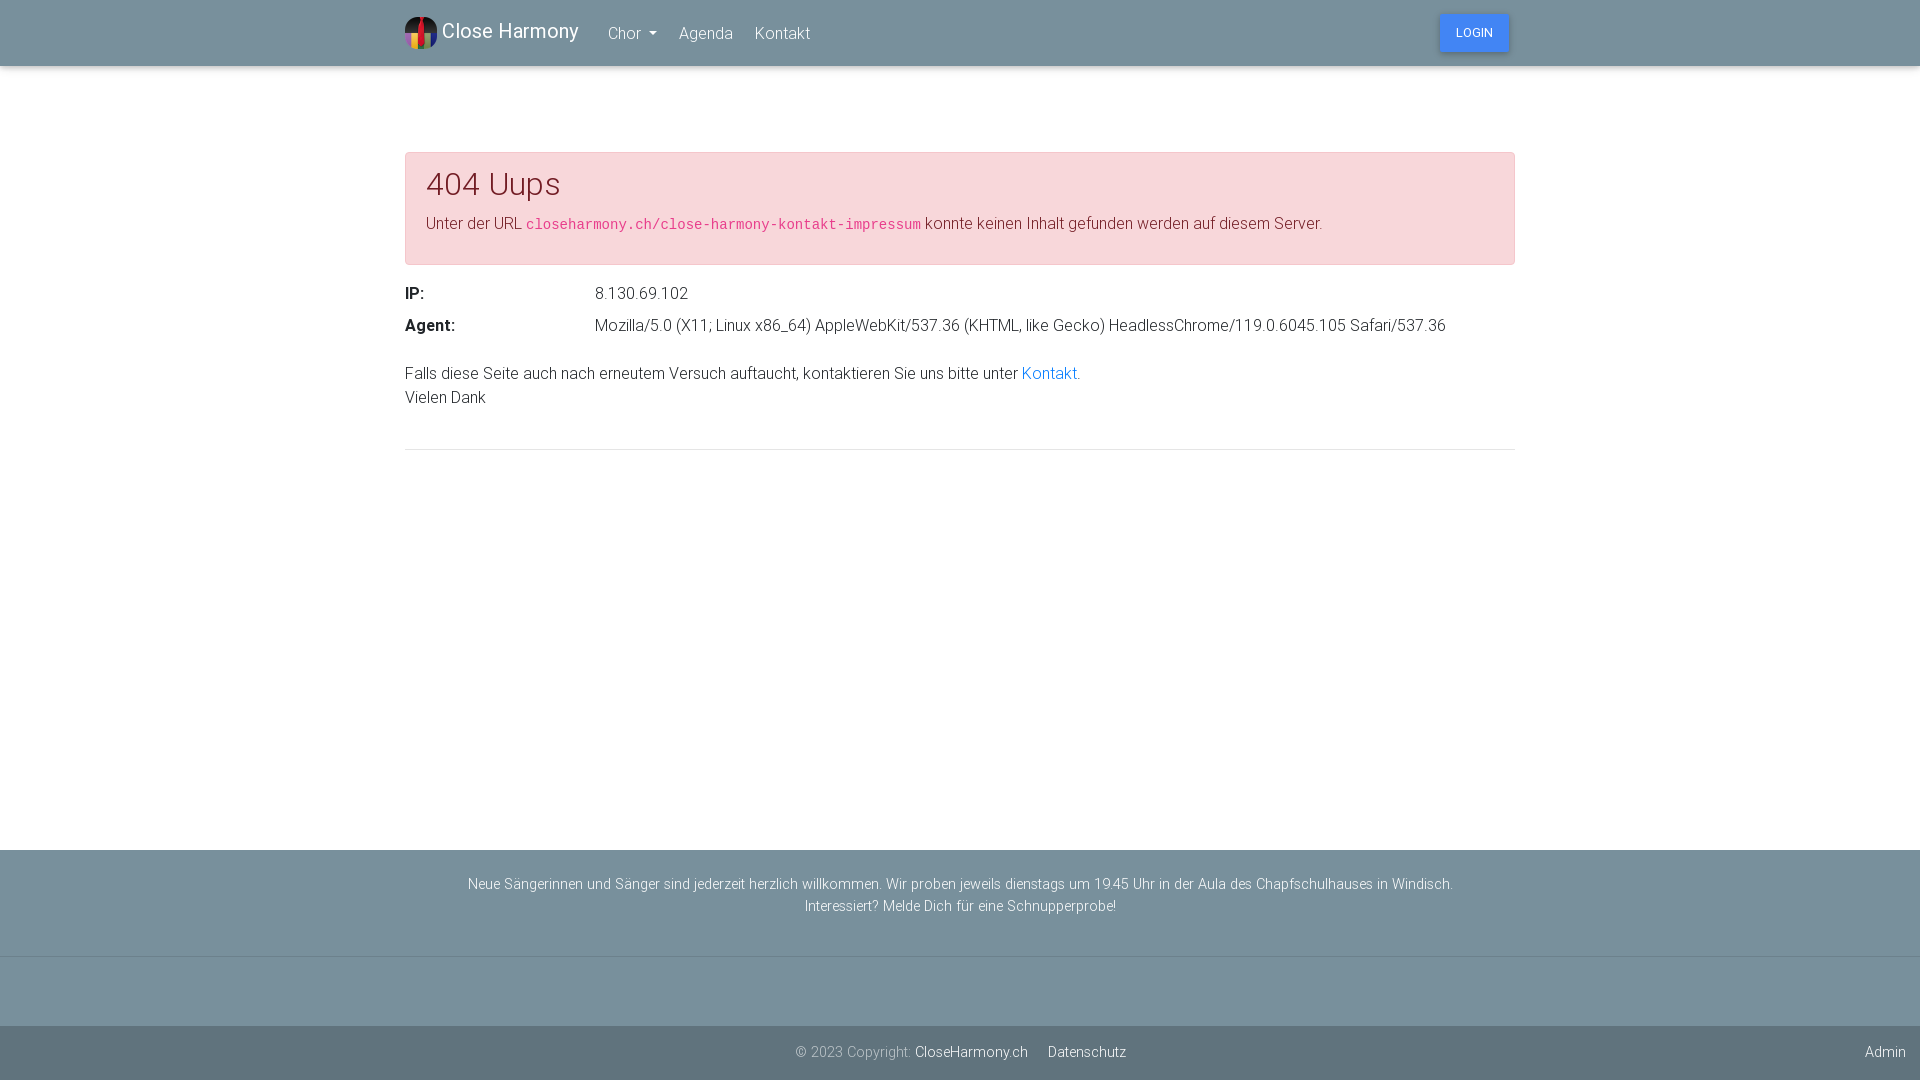 The height and width of the screenshot is (1080, 1920). I want to click on Facebook, so click(944, 991).